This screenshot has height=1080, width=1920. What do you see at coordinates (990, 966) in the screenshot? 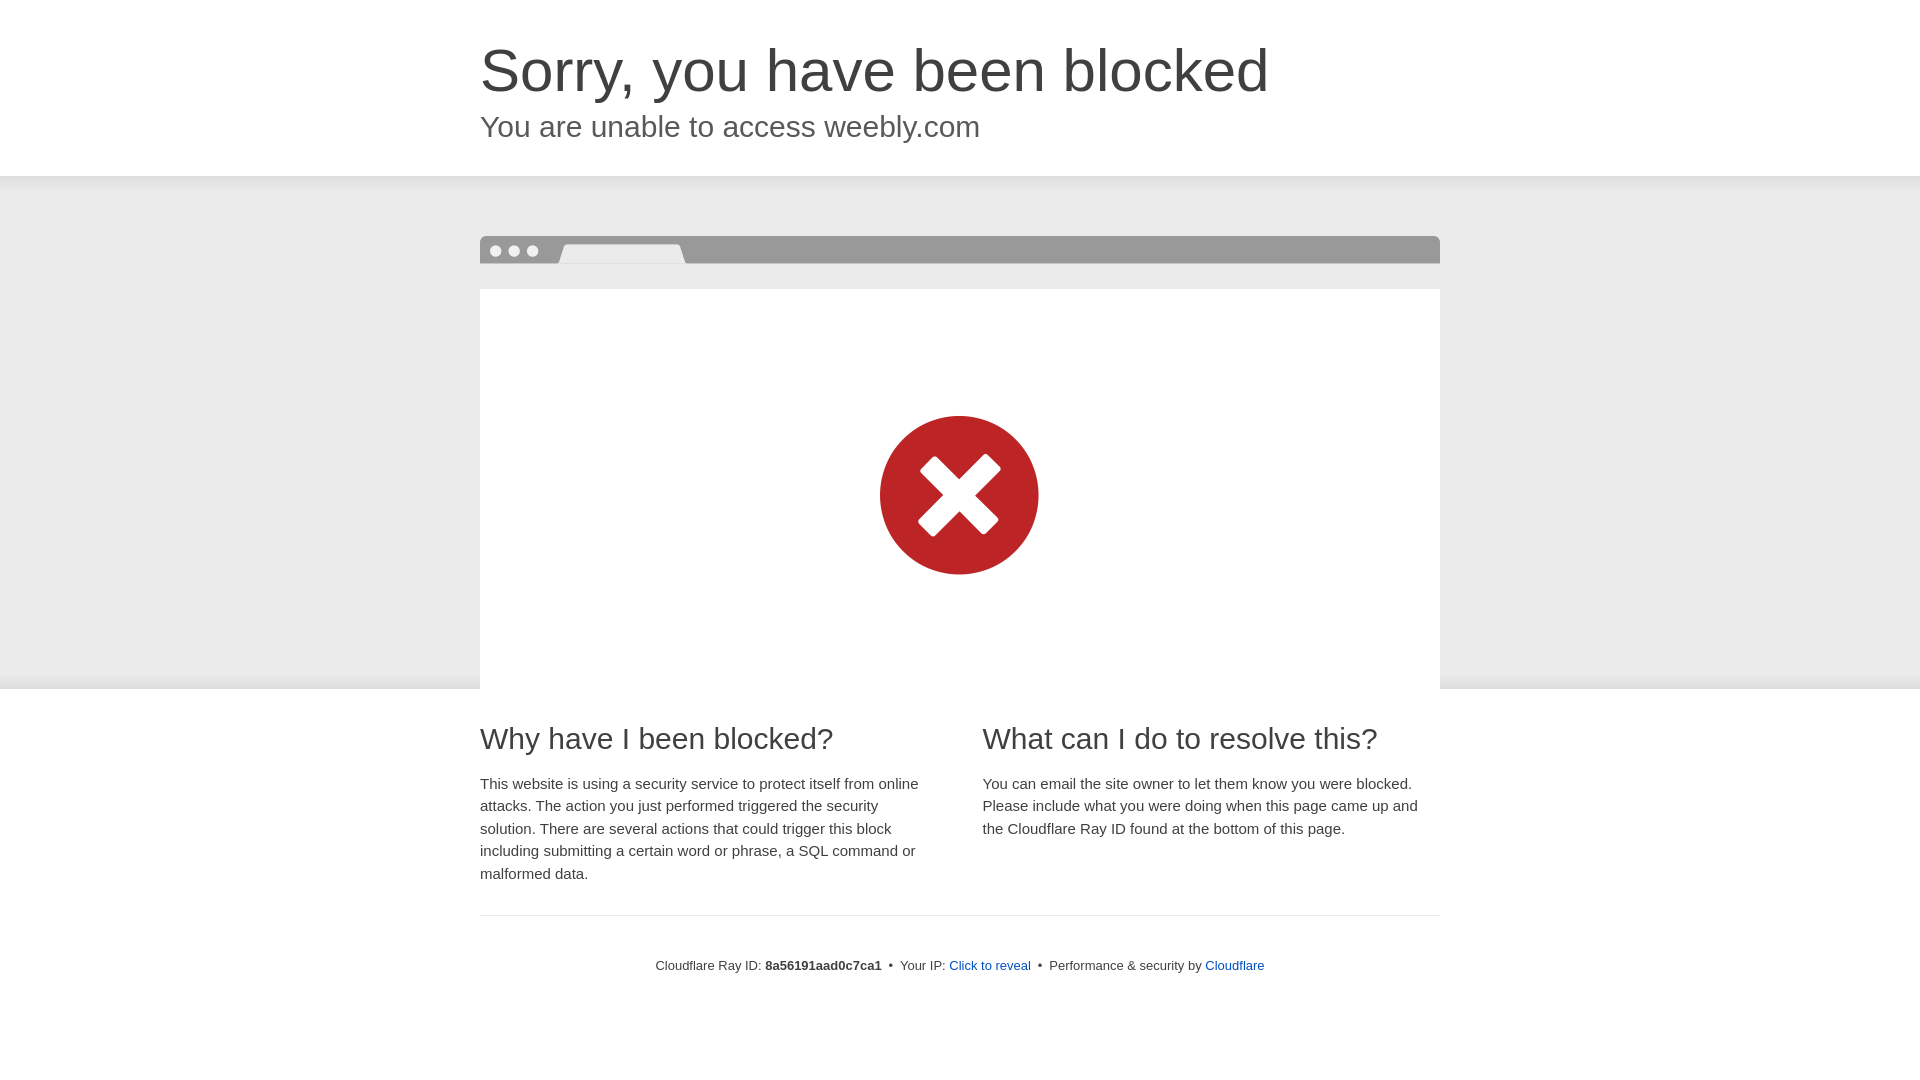
I see `Click to reveal` at bounding box center [990, 966].